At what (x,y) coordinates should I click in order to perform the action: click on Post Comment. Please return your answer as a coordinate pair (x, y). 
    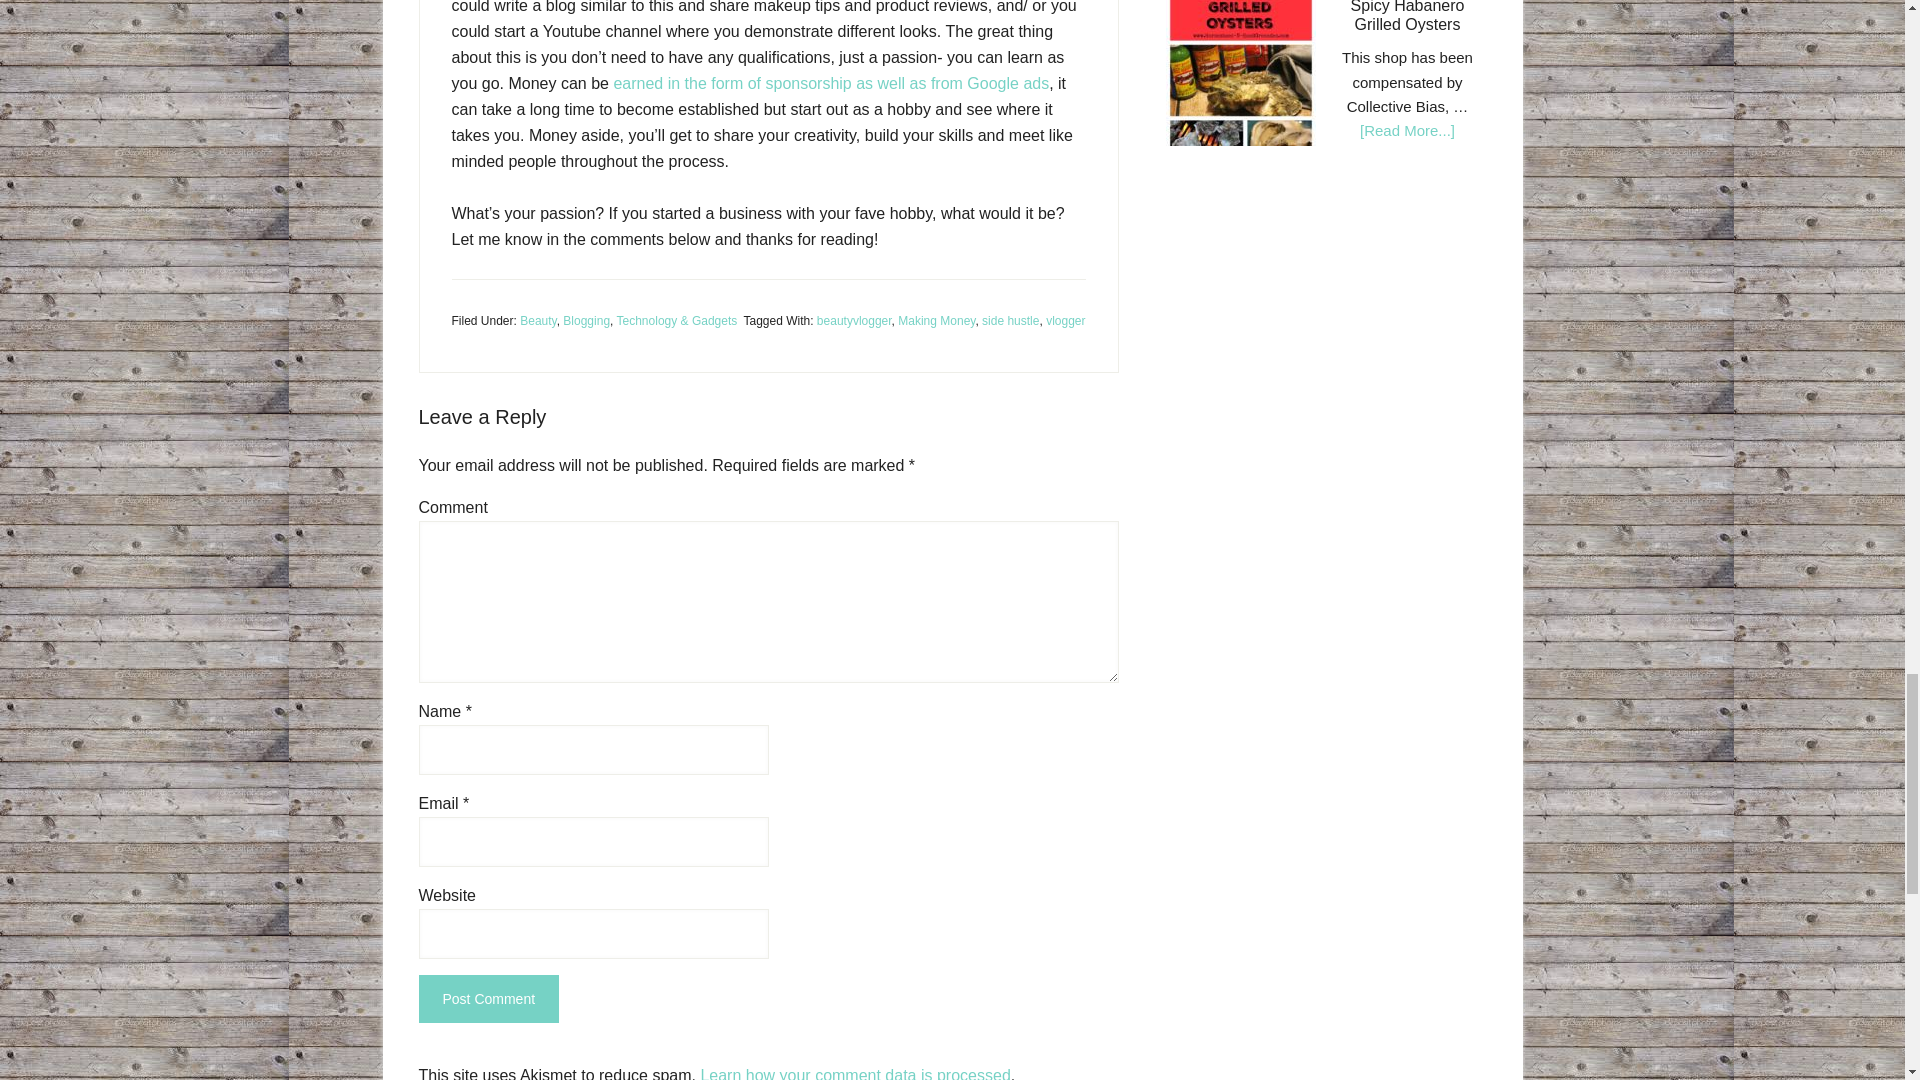
    Looking at the image, I should click on (488, 998).